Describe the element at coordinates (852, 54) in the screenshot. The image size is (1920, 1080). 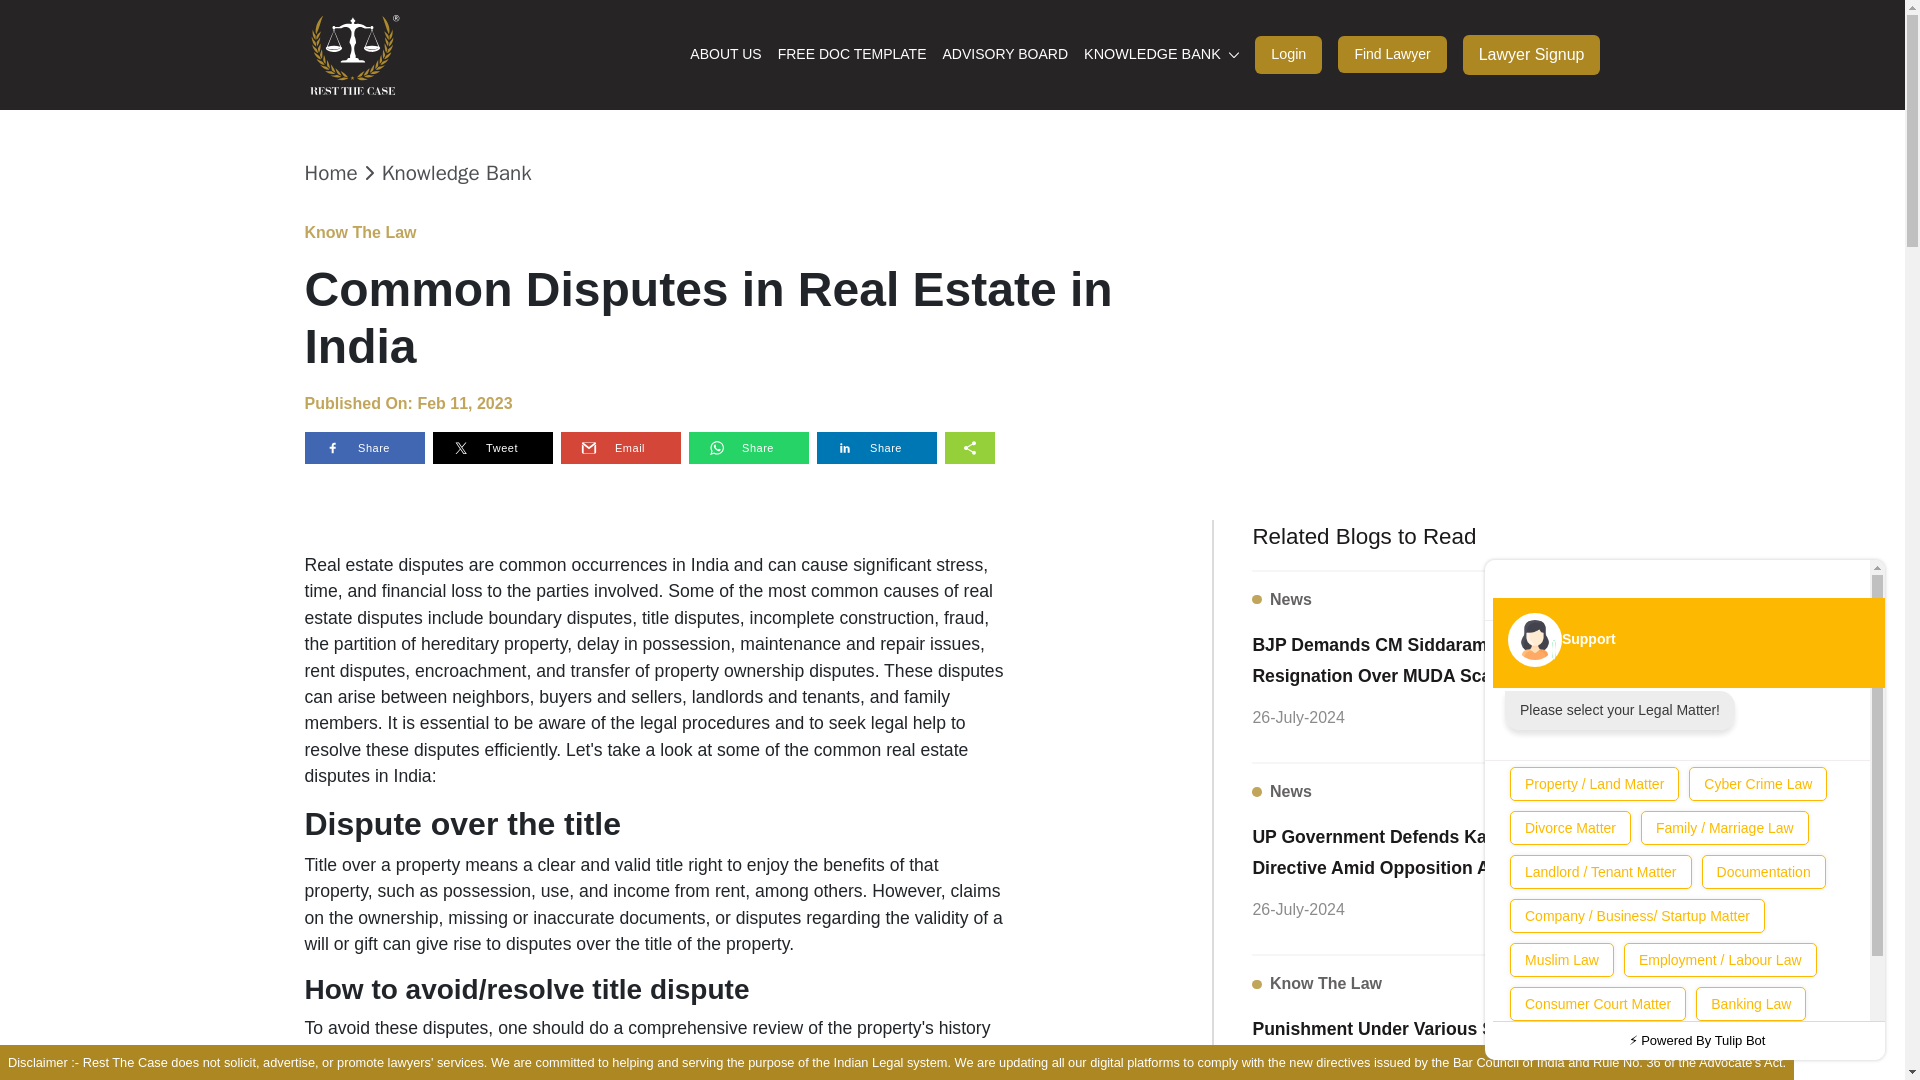
I see `FREE DOC TEMPLATE` at that location.